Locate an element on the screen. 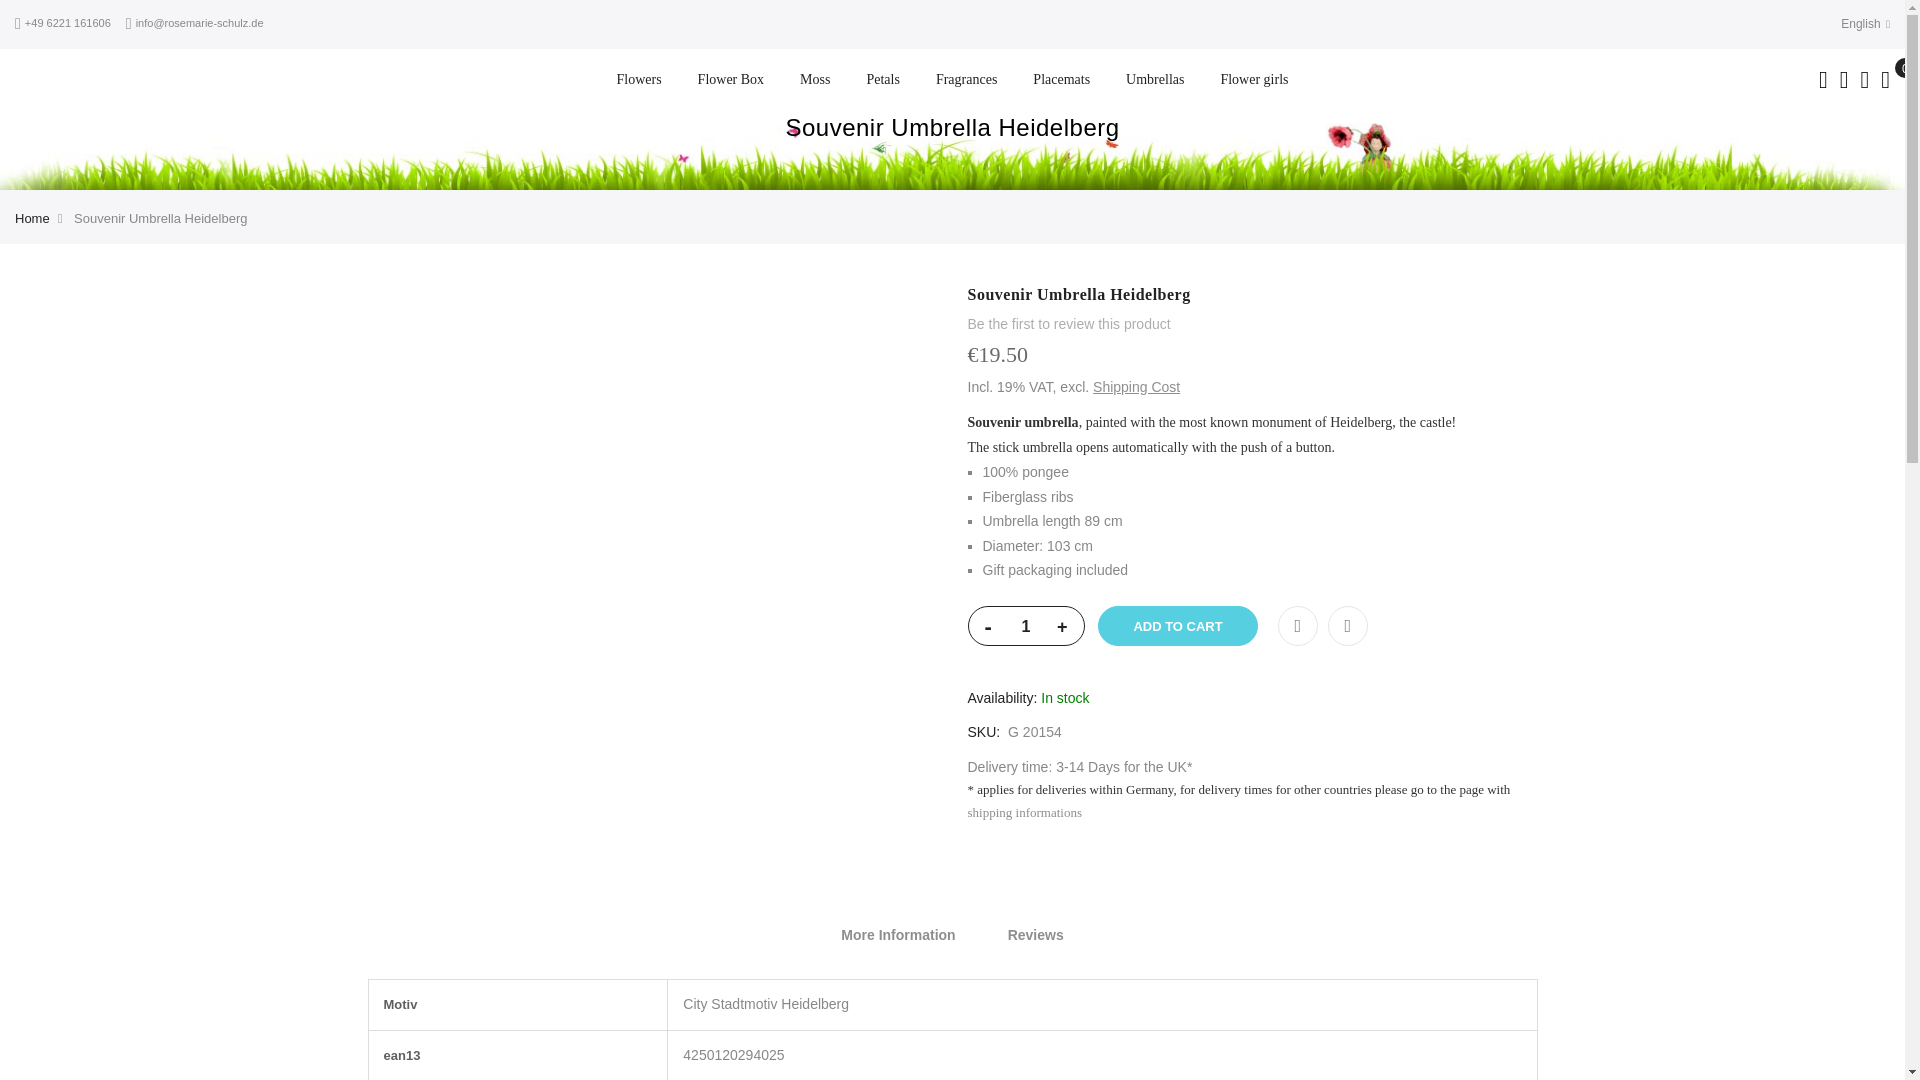 Image resolution: width=1920 pixels, height=1080 pixels. Fragrances is located at coordinates (966, 80).